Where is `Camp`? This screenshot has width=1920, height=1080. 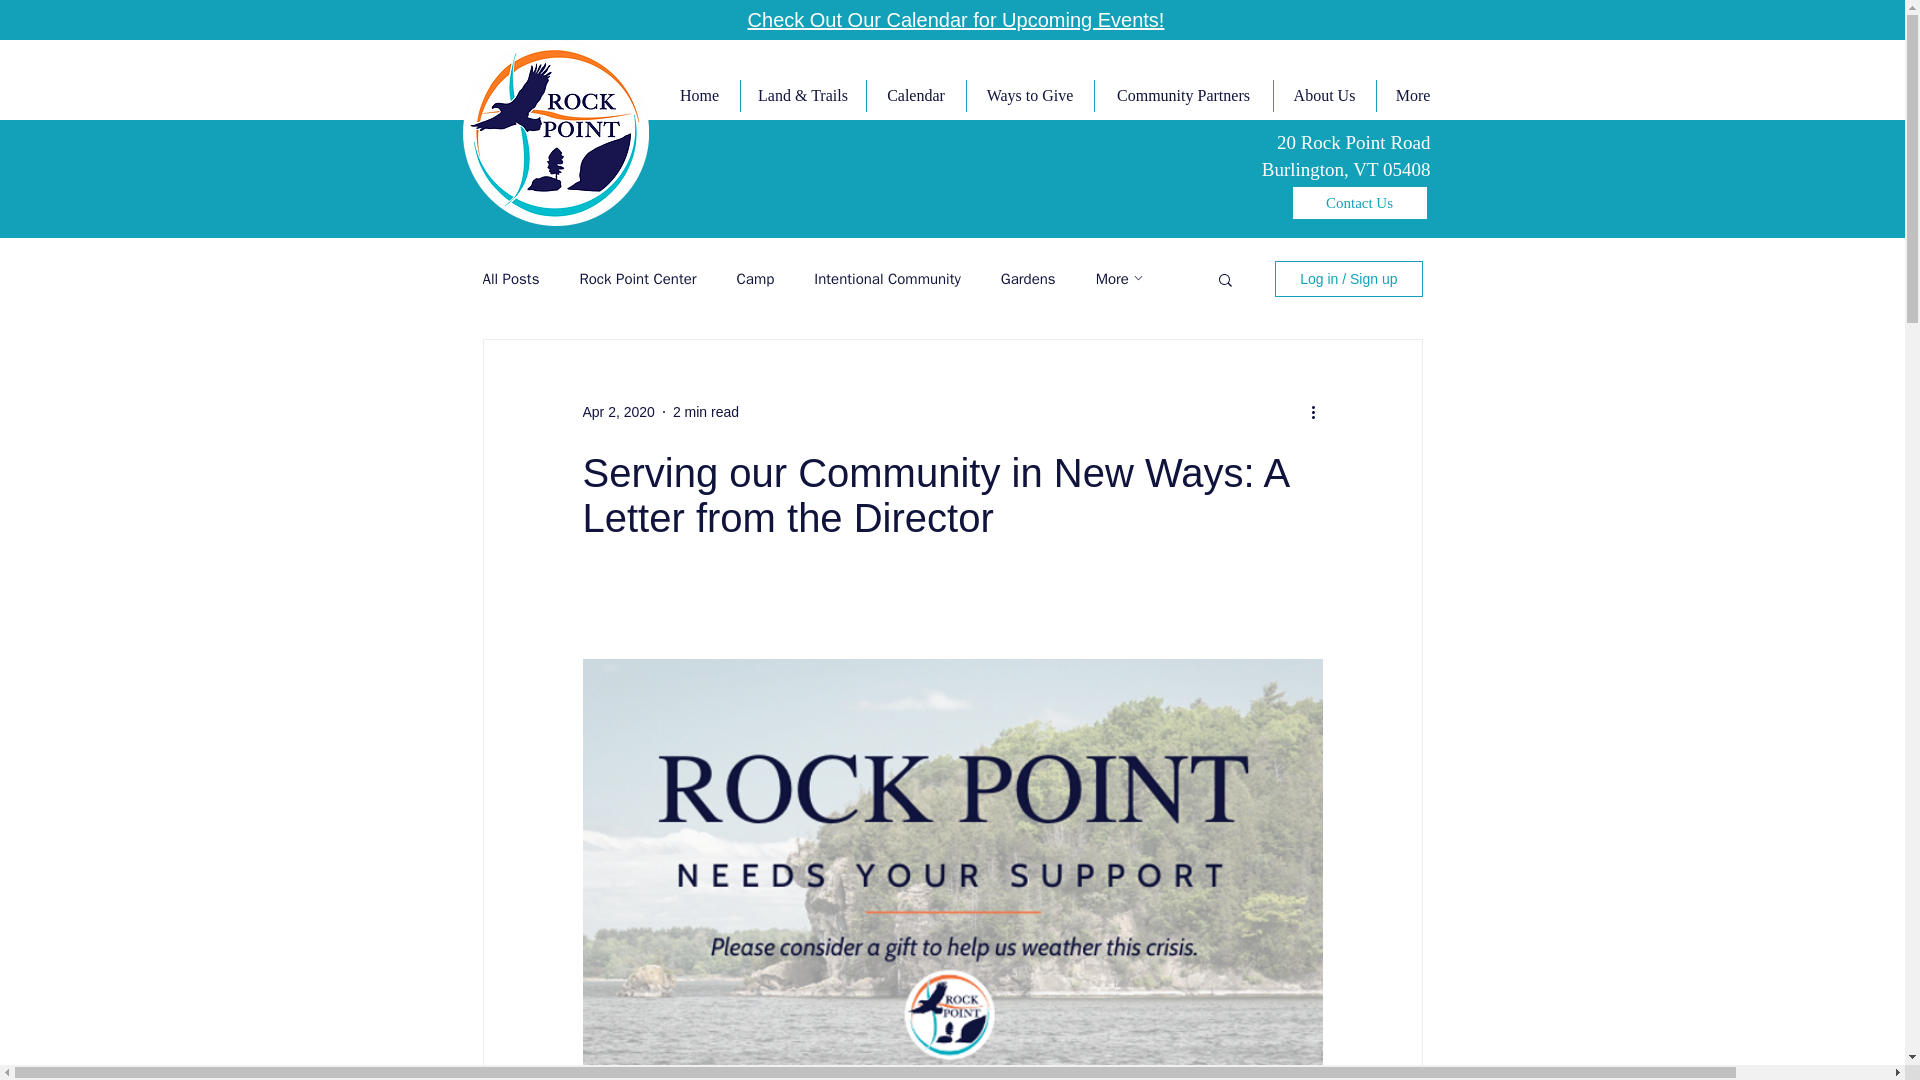
Camp is located at coordinates (756, 280).